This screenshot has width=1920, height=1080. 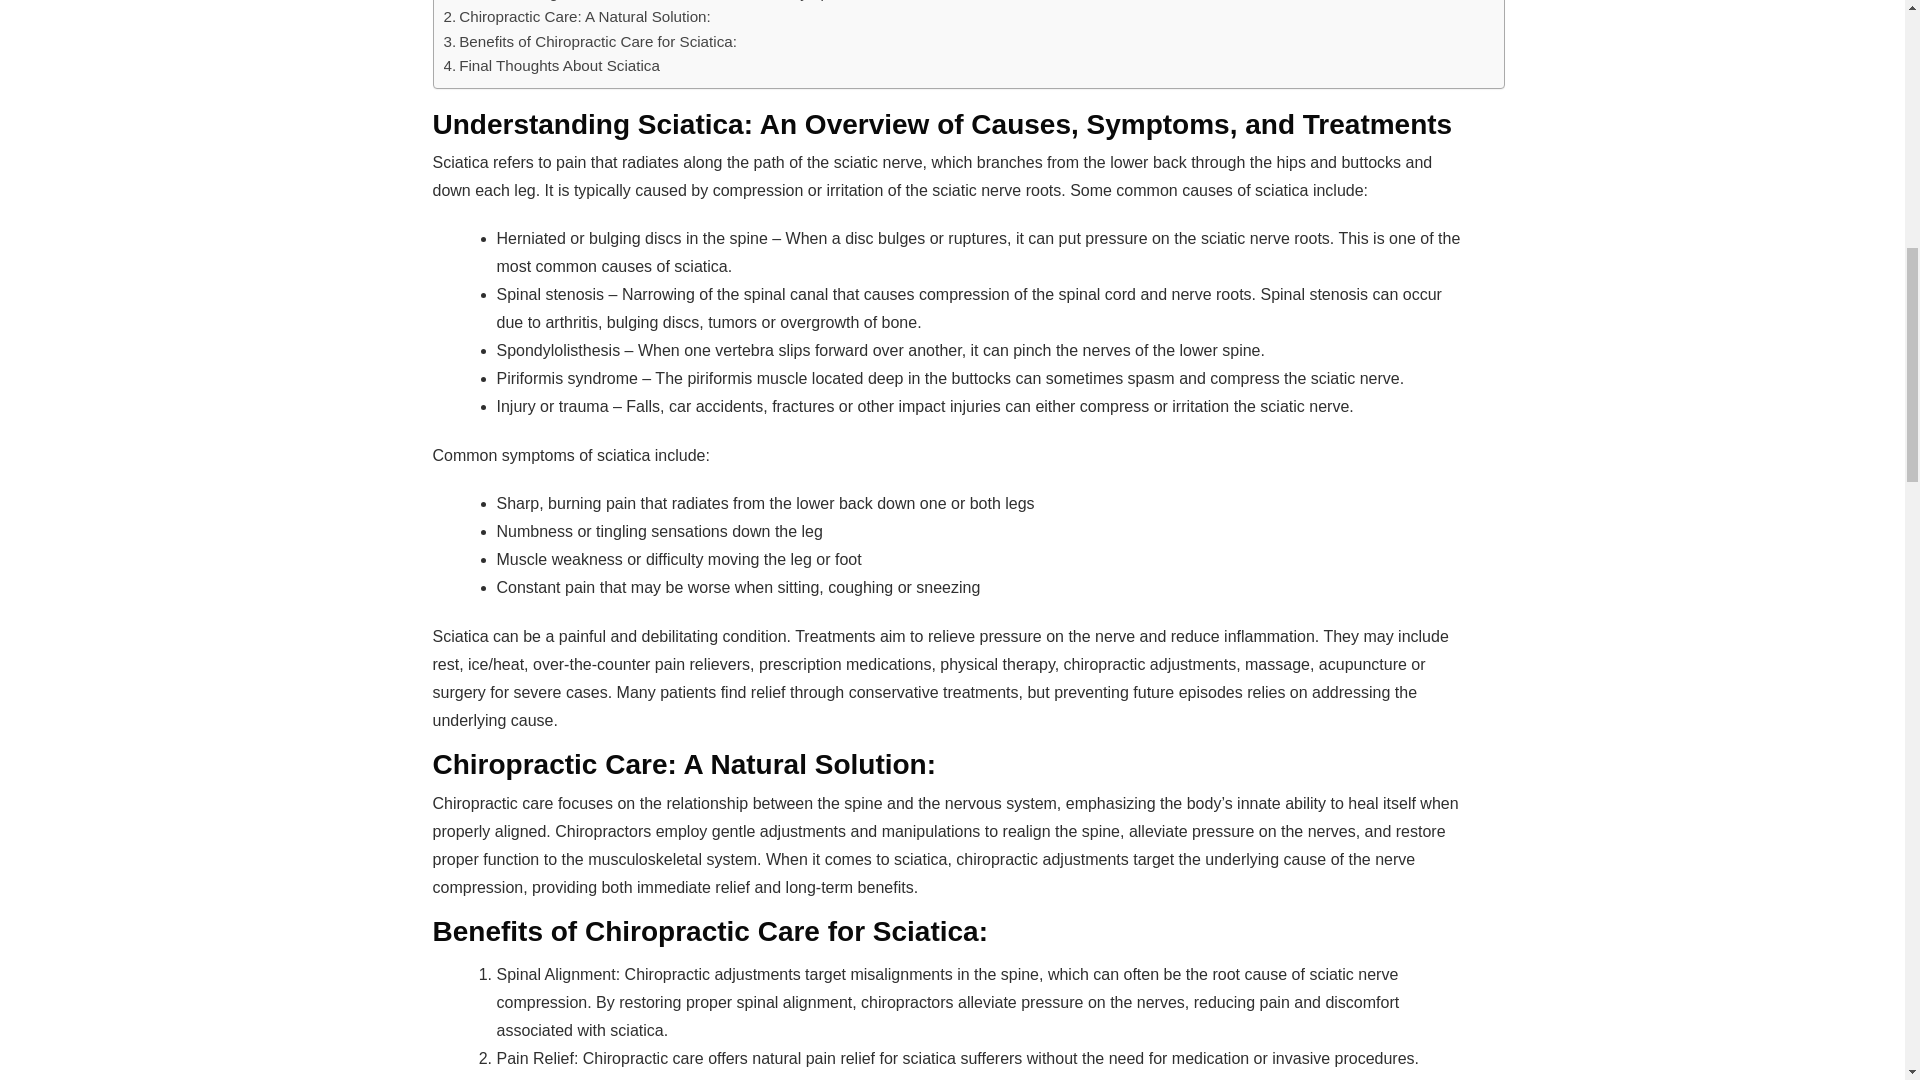 I want to click on Benefits of Chiropractic Care for Sciatica:, so click(x=590, y=42).